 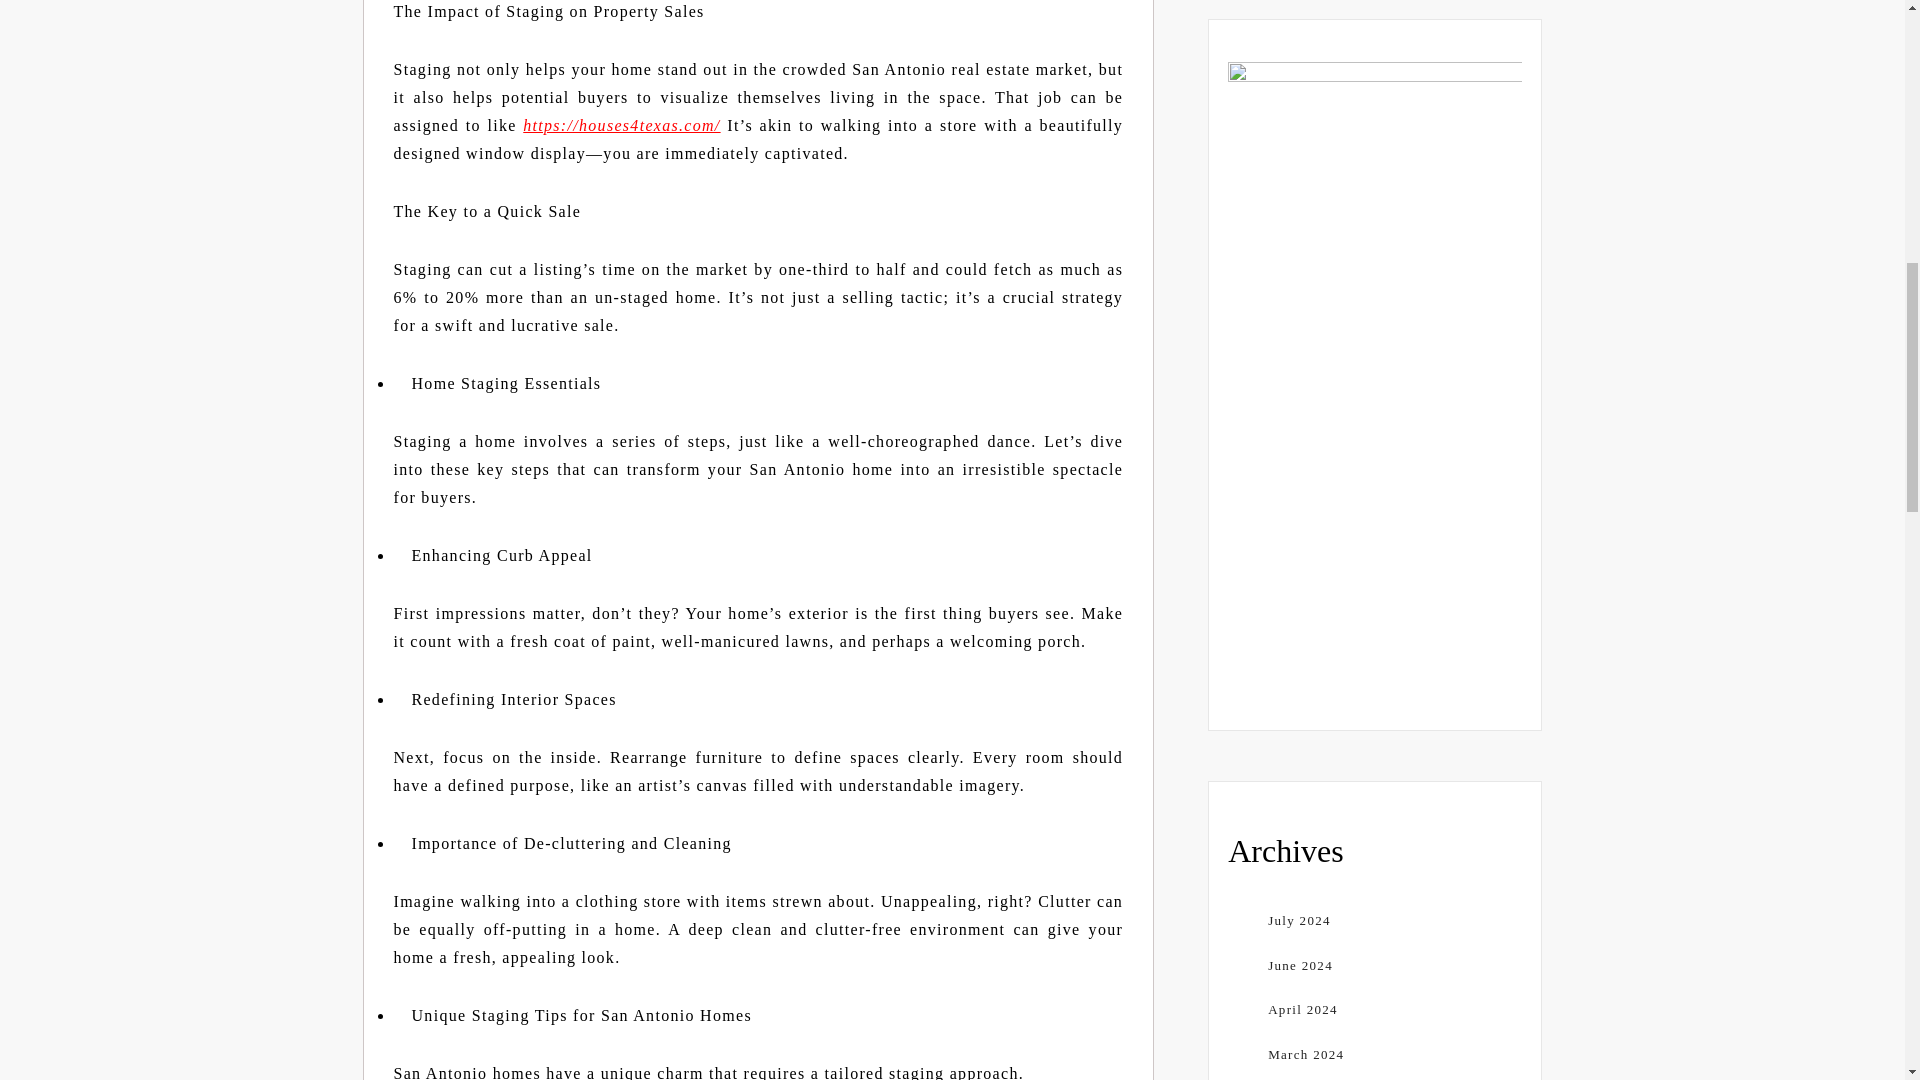 What do you see at coordinates (1300, 965) in the screenshot?
I see `June 2024` at bounding box center [1300, 965].